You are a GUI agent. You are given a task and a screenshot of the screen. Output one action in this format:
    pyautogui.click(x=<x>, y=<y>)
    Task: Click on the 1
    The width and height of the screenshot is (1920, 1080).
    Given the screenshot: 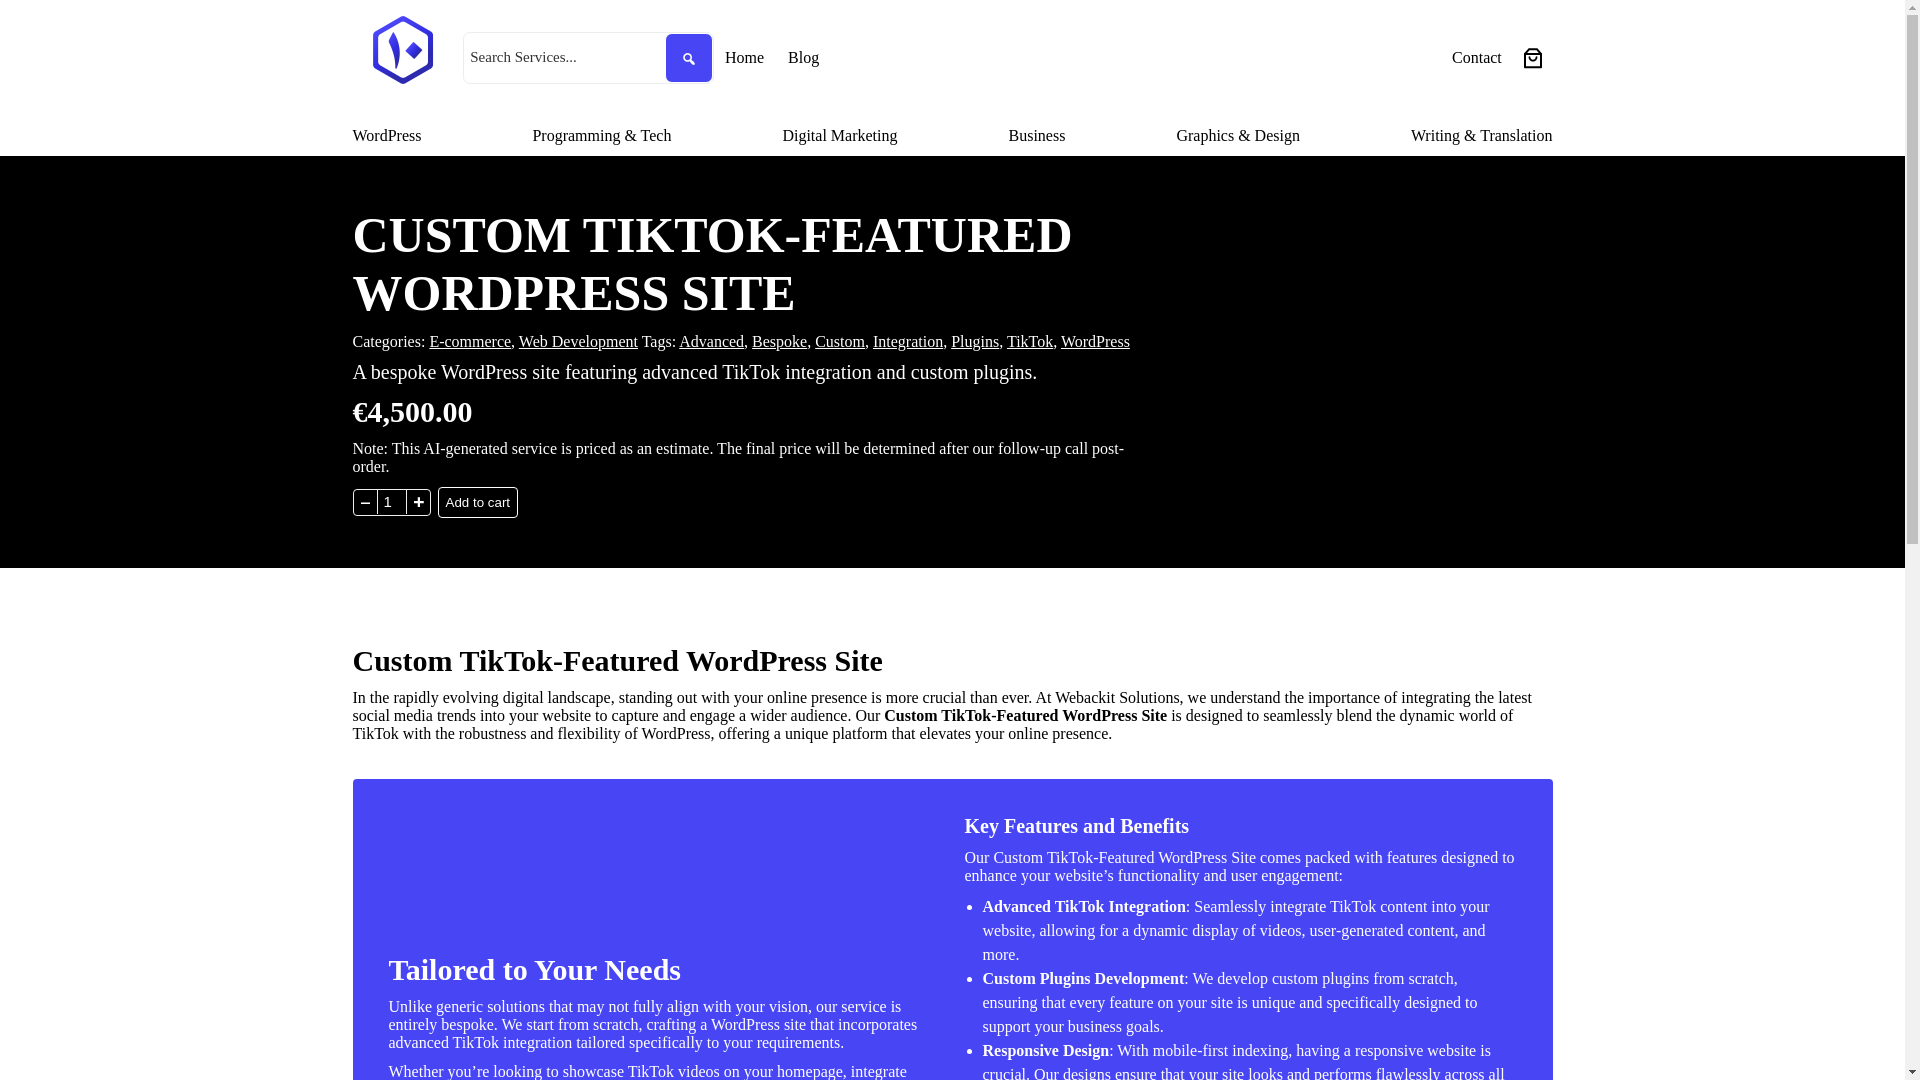 What is the action you would take?
    pyautogui.click(x=390, y=502)
    